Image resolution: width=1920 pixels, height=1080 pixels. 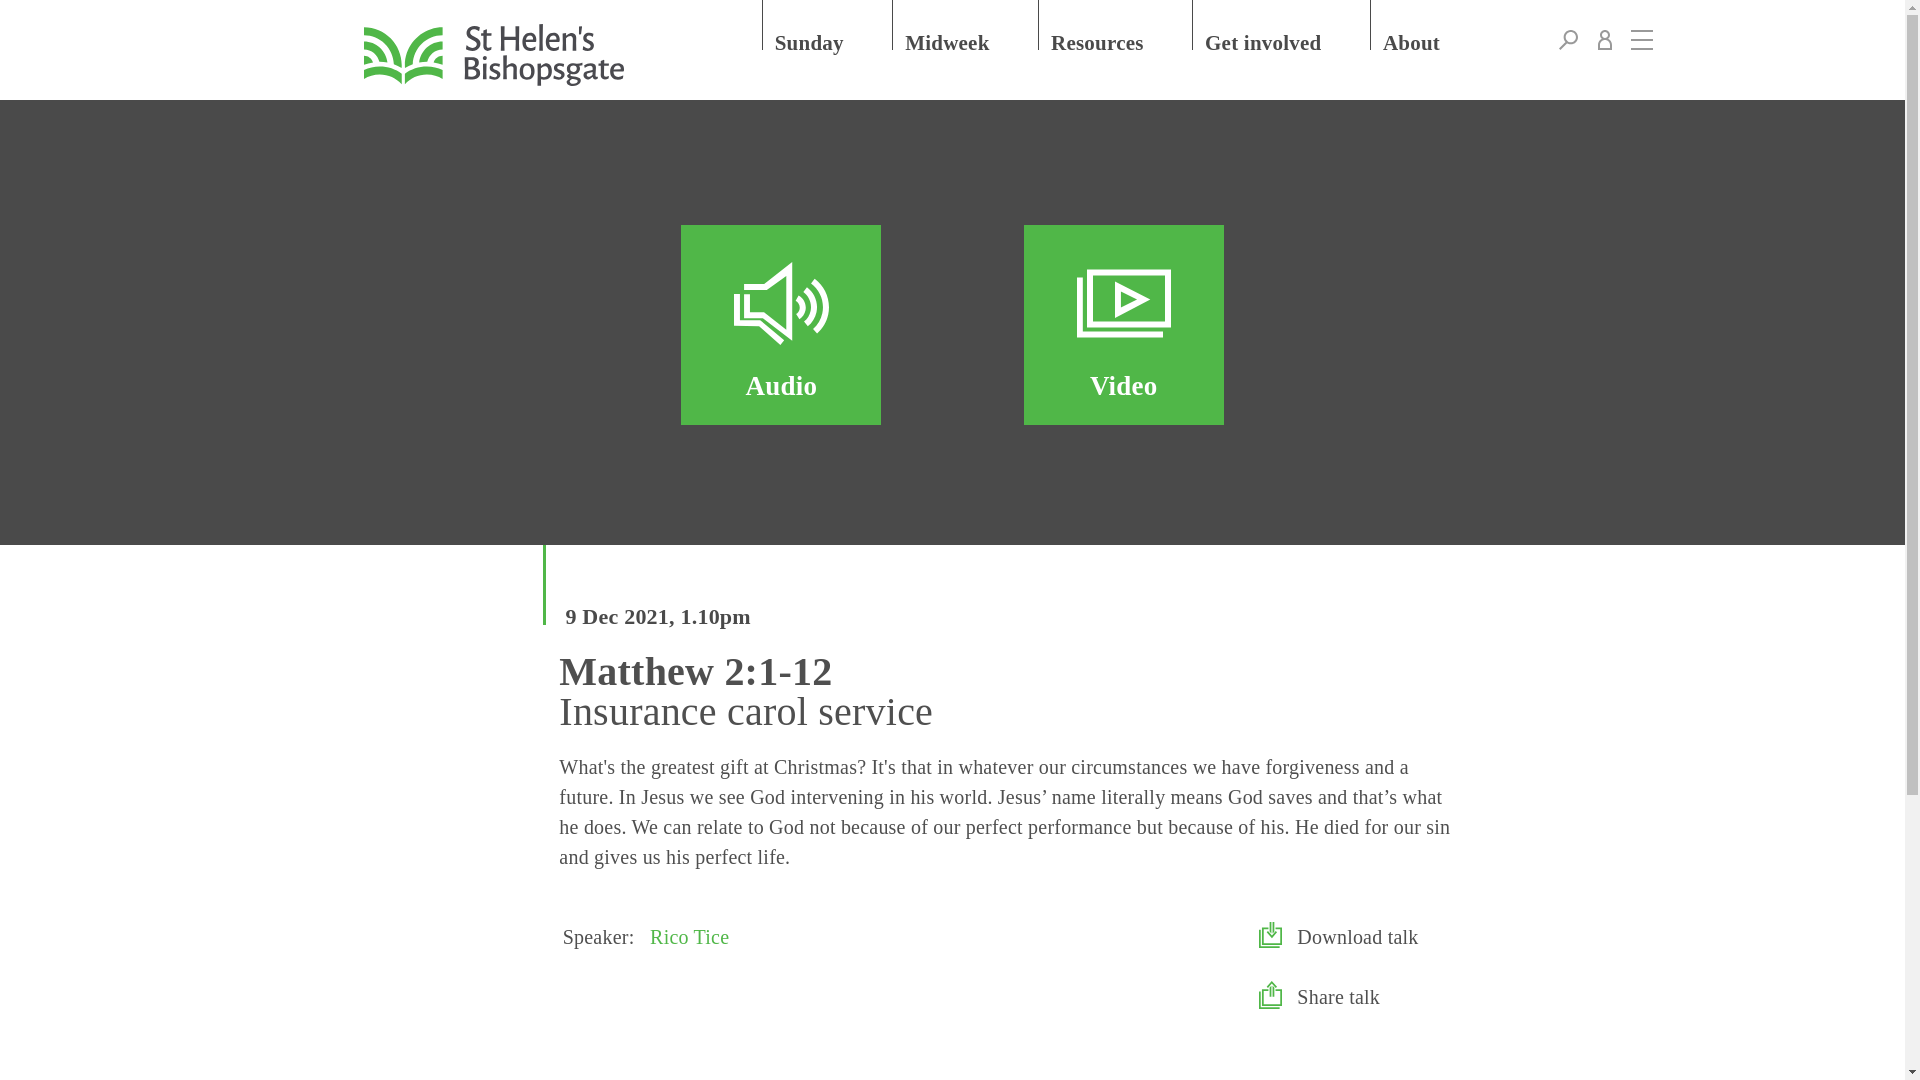 I want to click on Get involved, so click(x=1282, y=24).